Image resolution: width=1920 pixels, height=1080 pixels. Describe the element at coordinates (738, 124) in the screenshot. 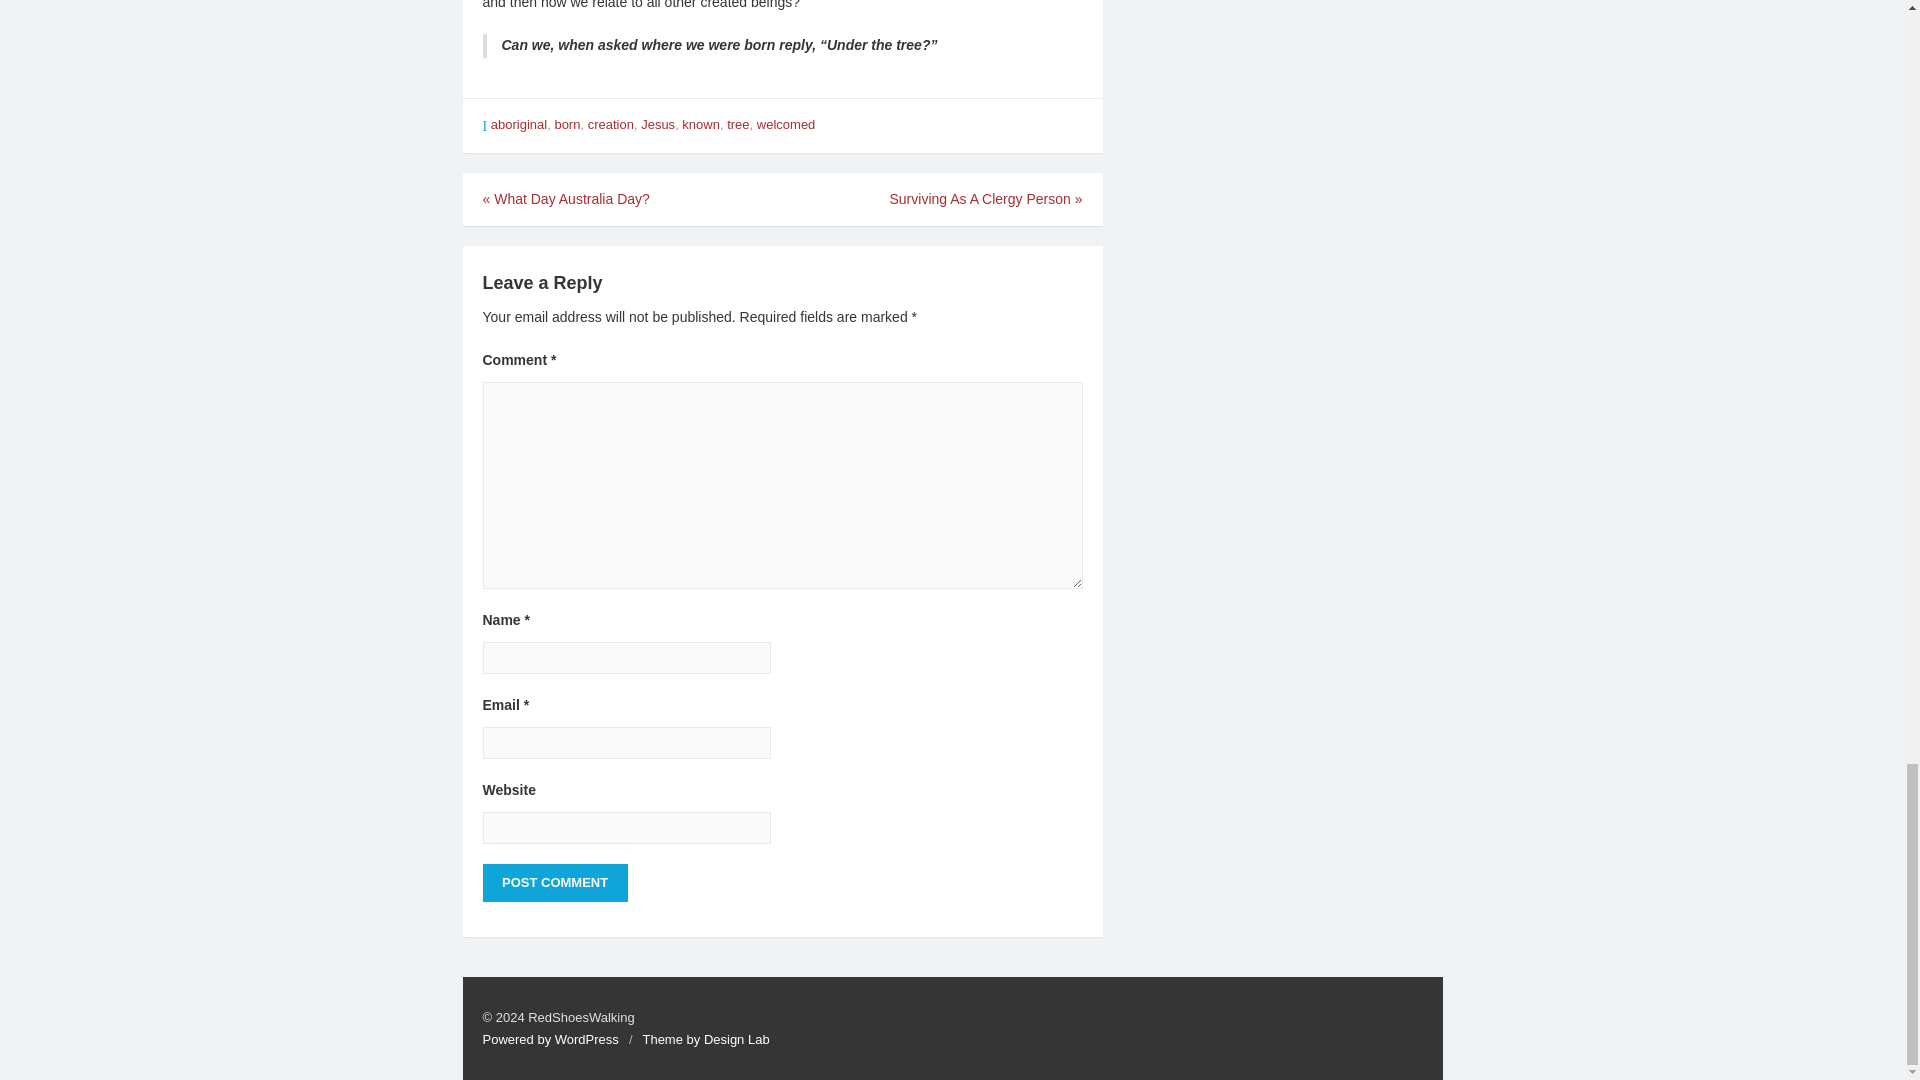

I see `tree` at that location.